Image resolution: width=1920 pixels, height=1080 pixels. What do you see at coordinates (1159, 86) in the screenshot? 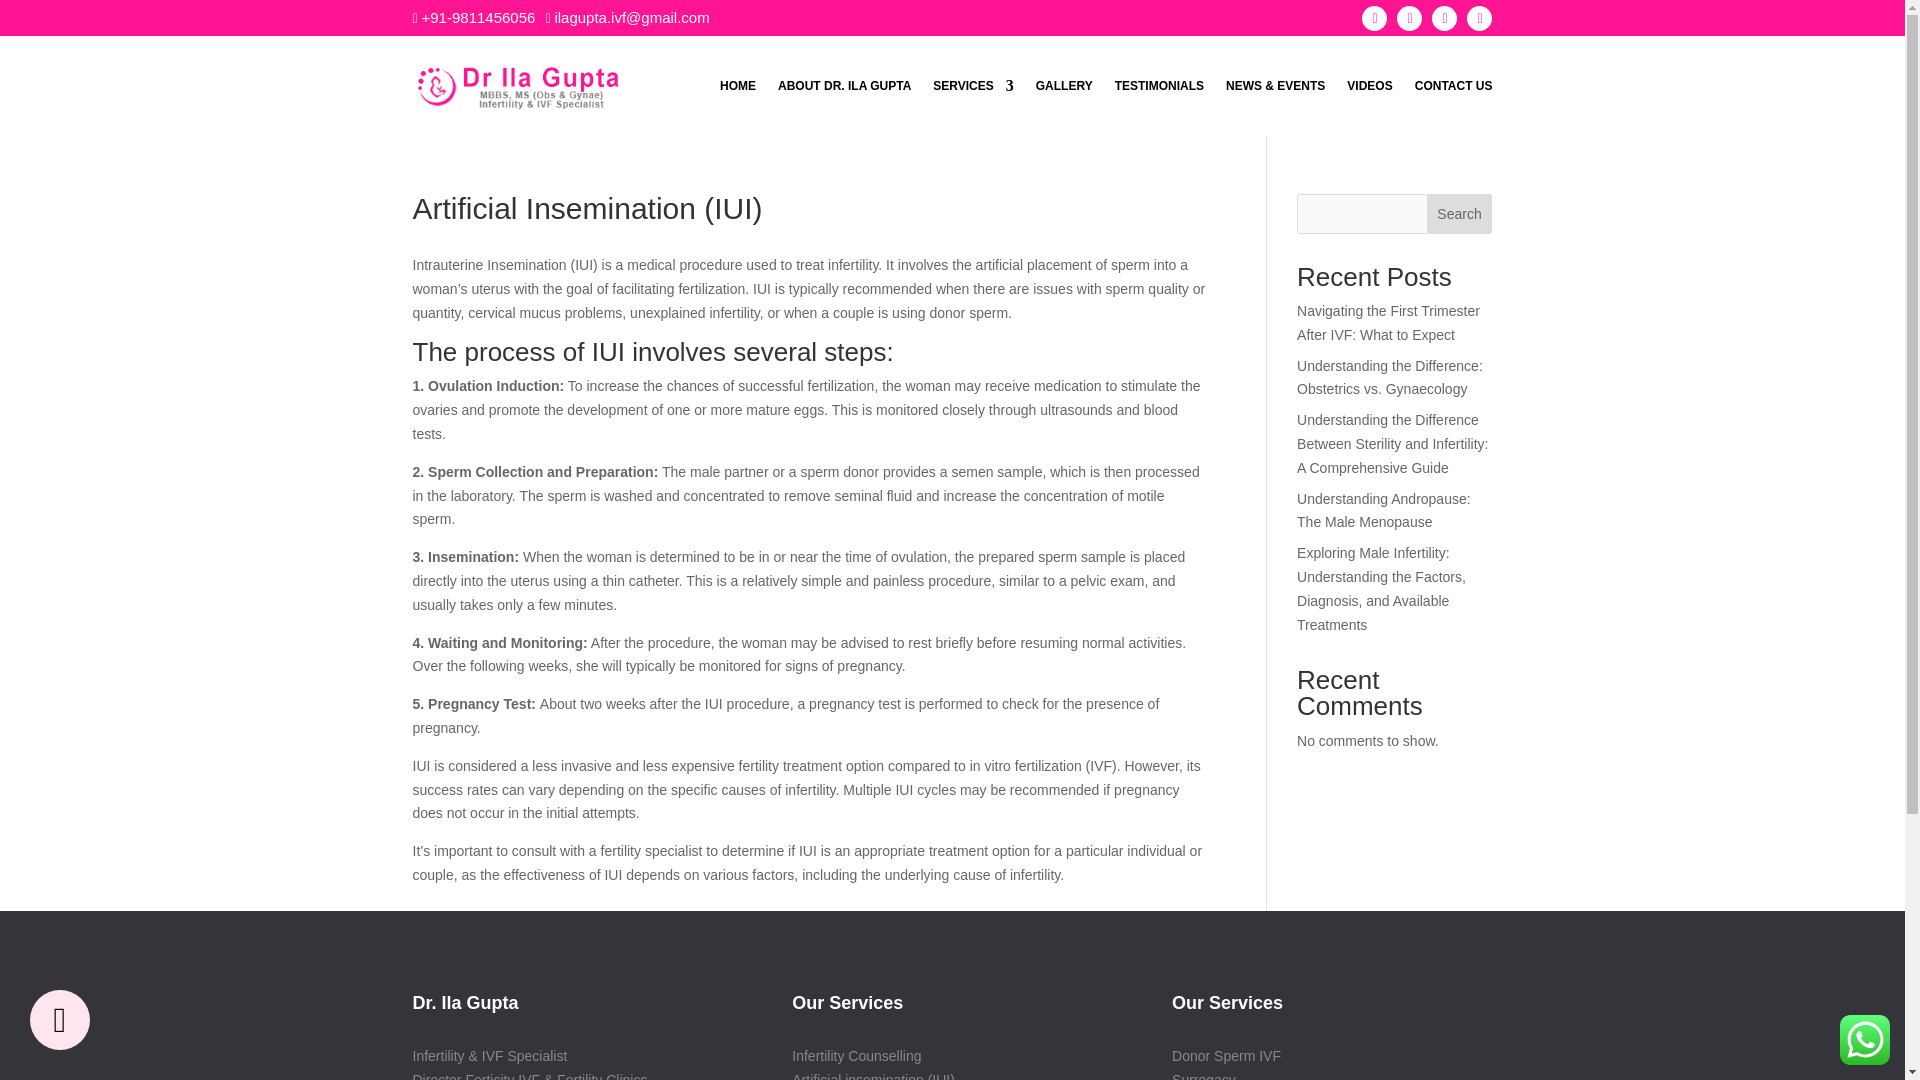
I see `TESTIMONIALS` at bounding box center [1159, 86].